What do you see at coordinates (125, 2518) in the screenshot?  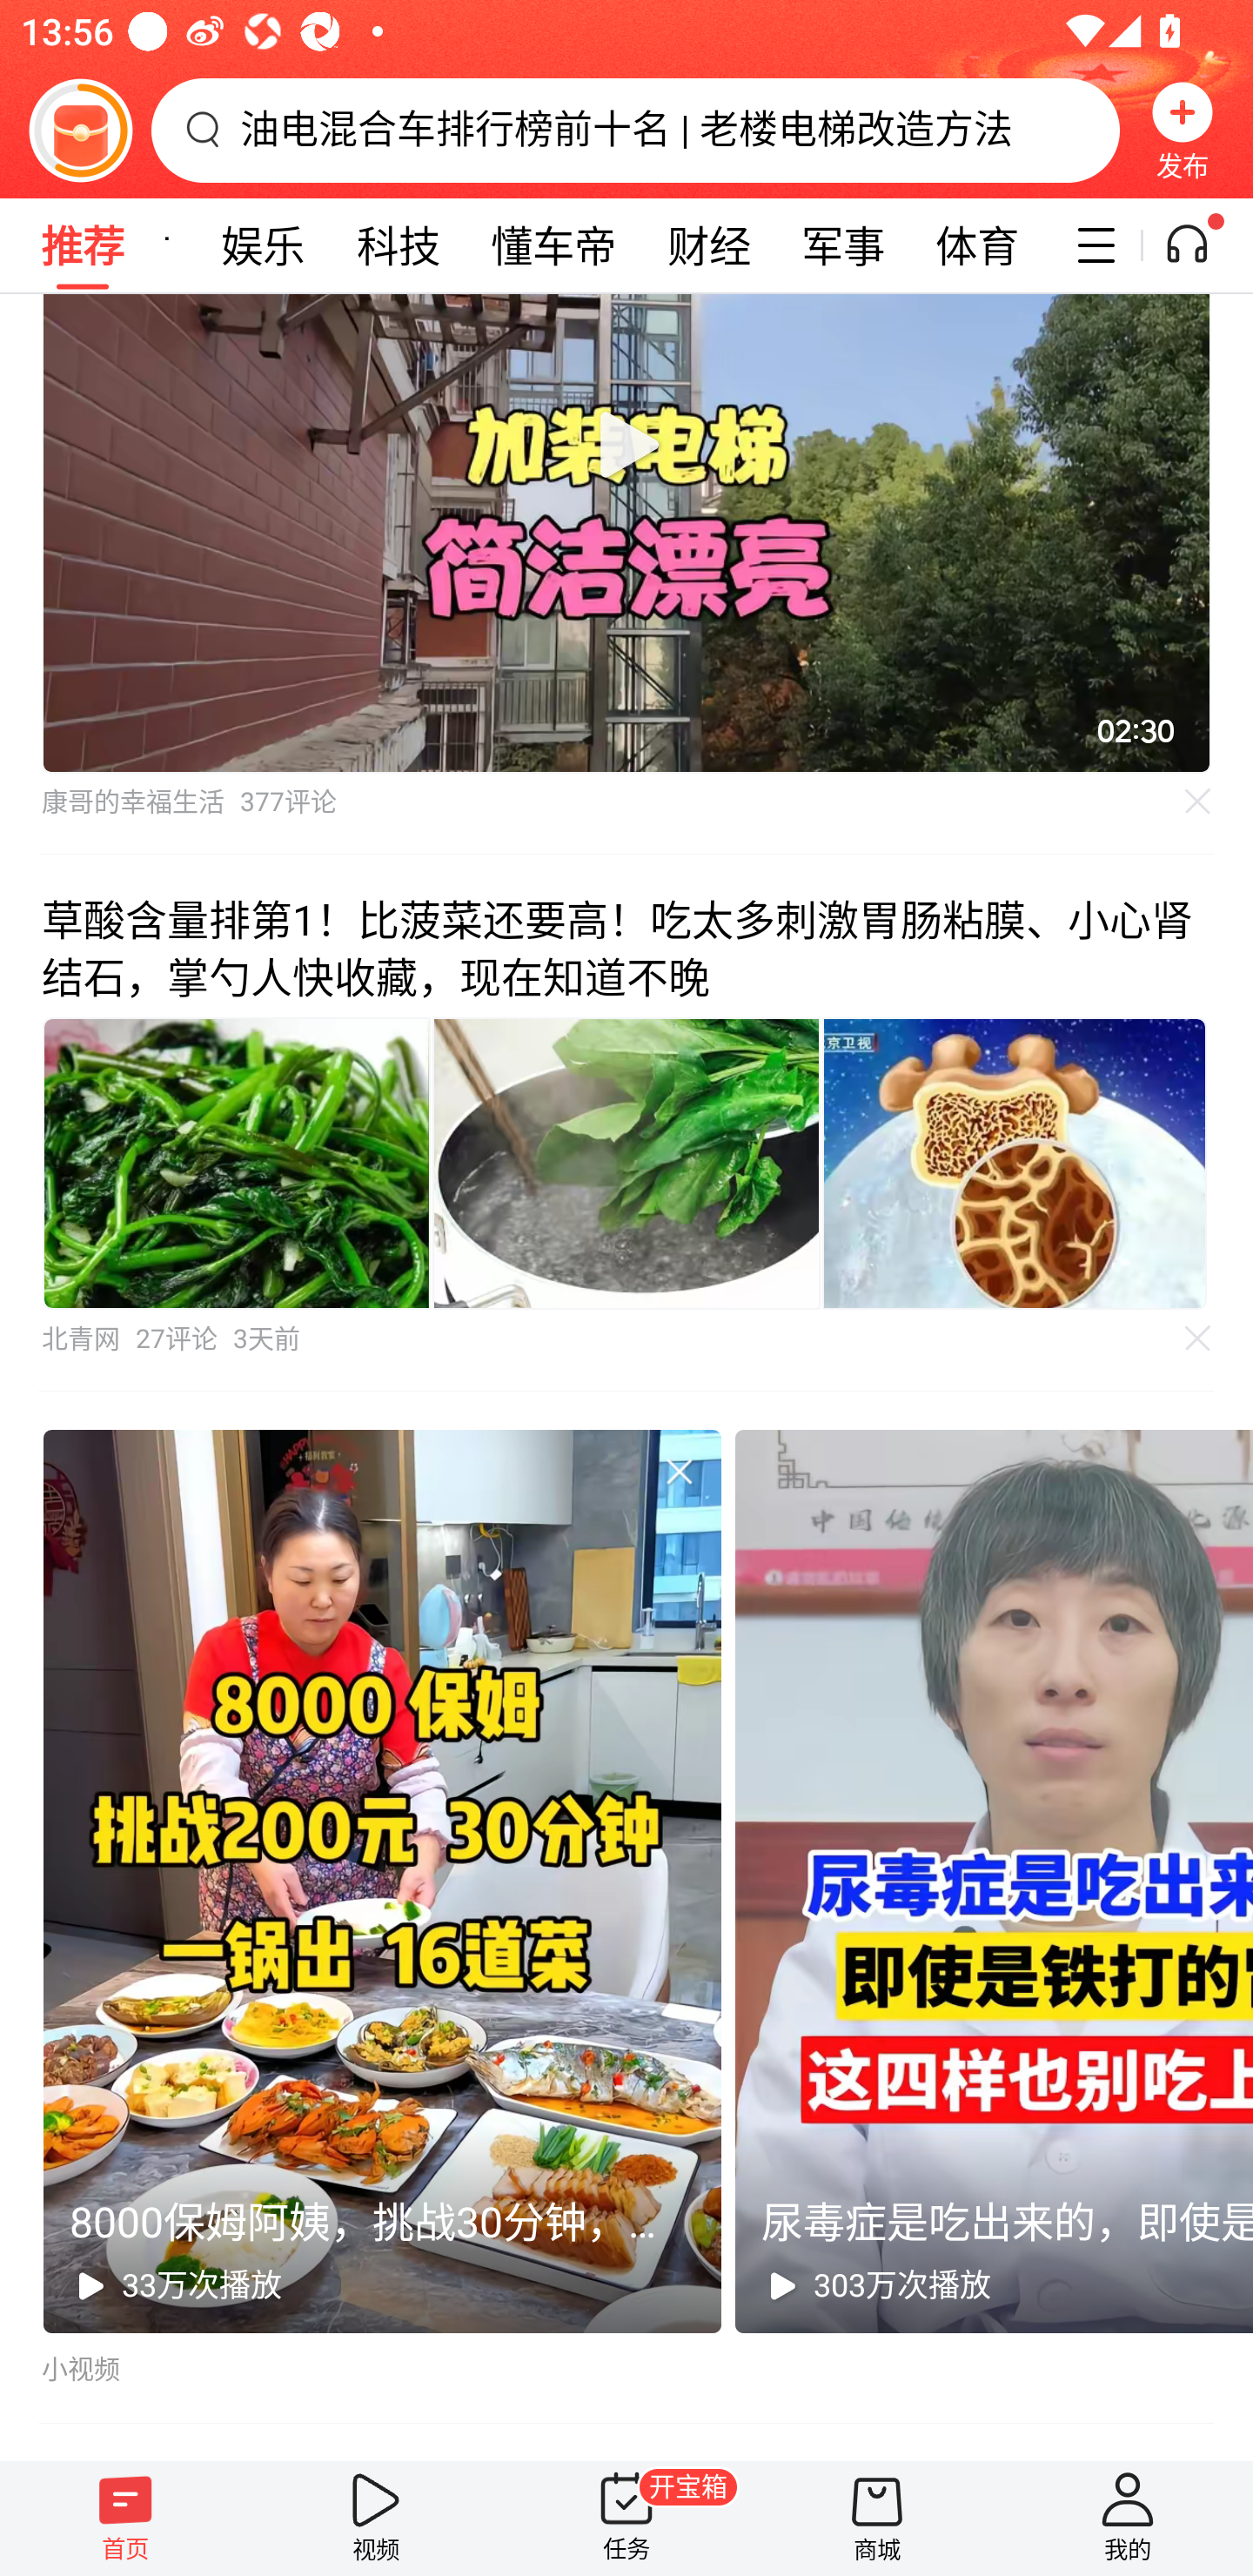 I see `首页` at bounding box center [125, 2518].